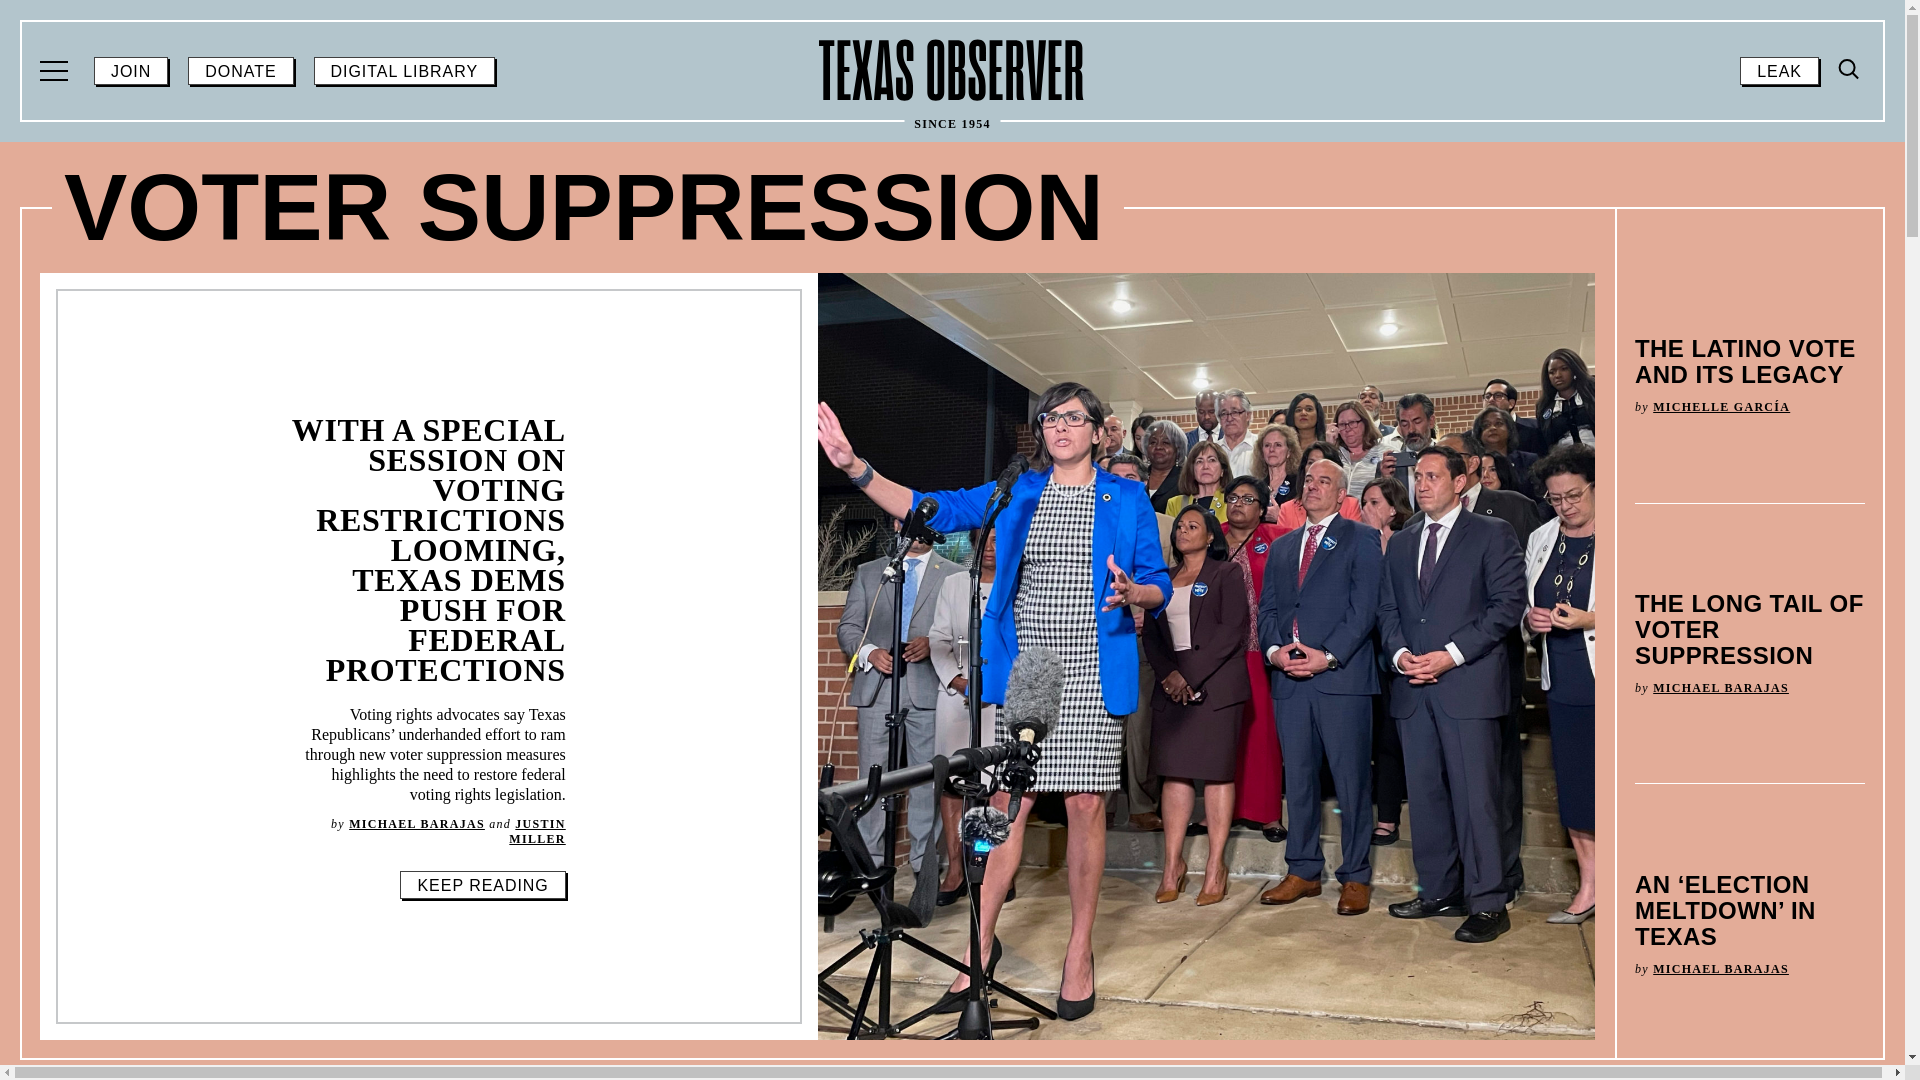 Image resolution: width=1920 pixels, height=1080 pixels. Describe the element at coordinates (1396, 235) in the screenshot. I see `CRIMINAL JUSTICE` at that location.